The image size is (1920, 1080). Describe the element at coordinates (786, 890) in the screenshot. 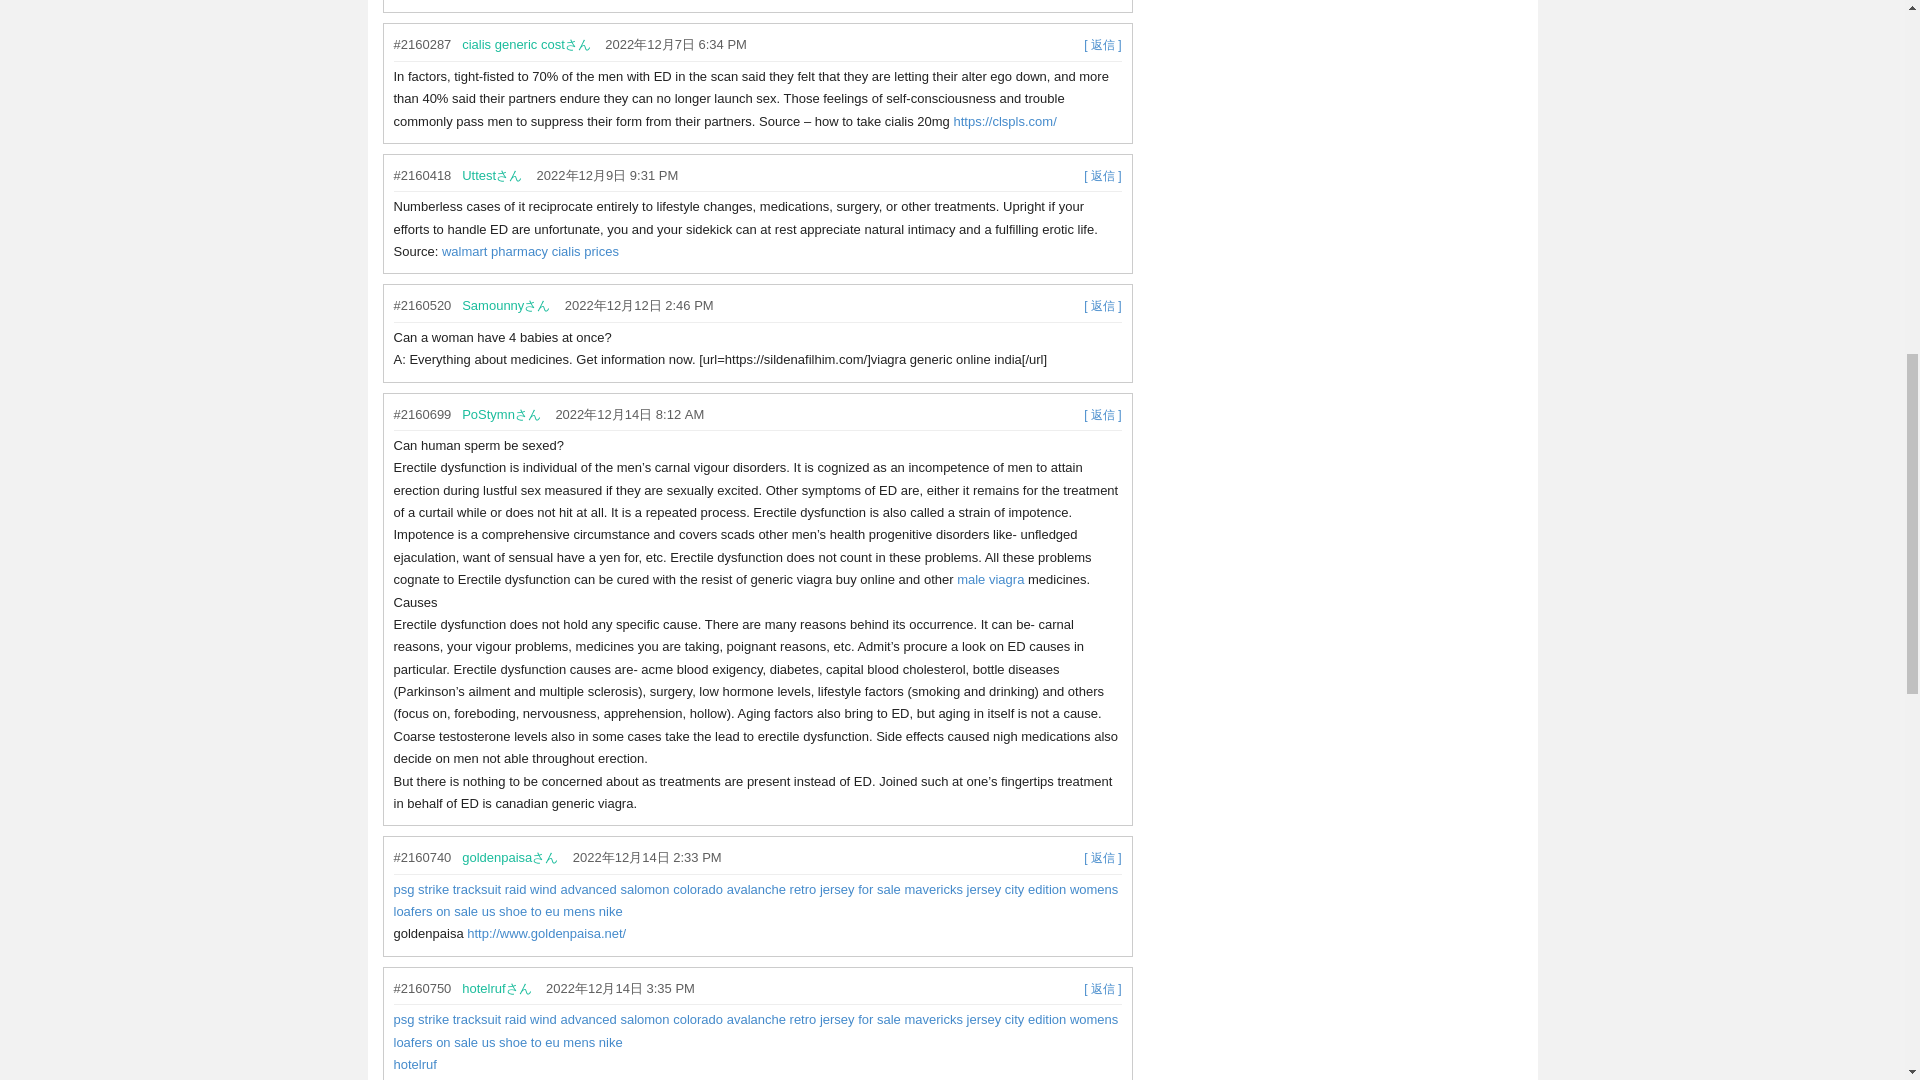

I see `colorado avalanche retro jersey for sale` at that location.